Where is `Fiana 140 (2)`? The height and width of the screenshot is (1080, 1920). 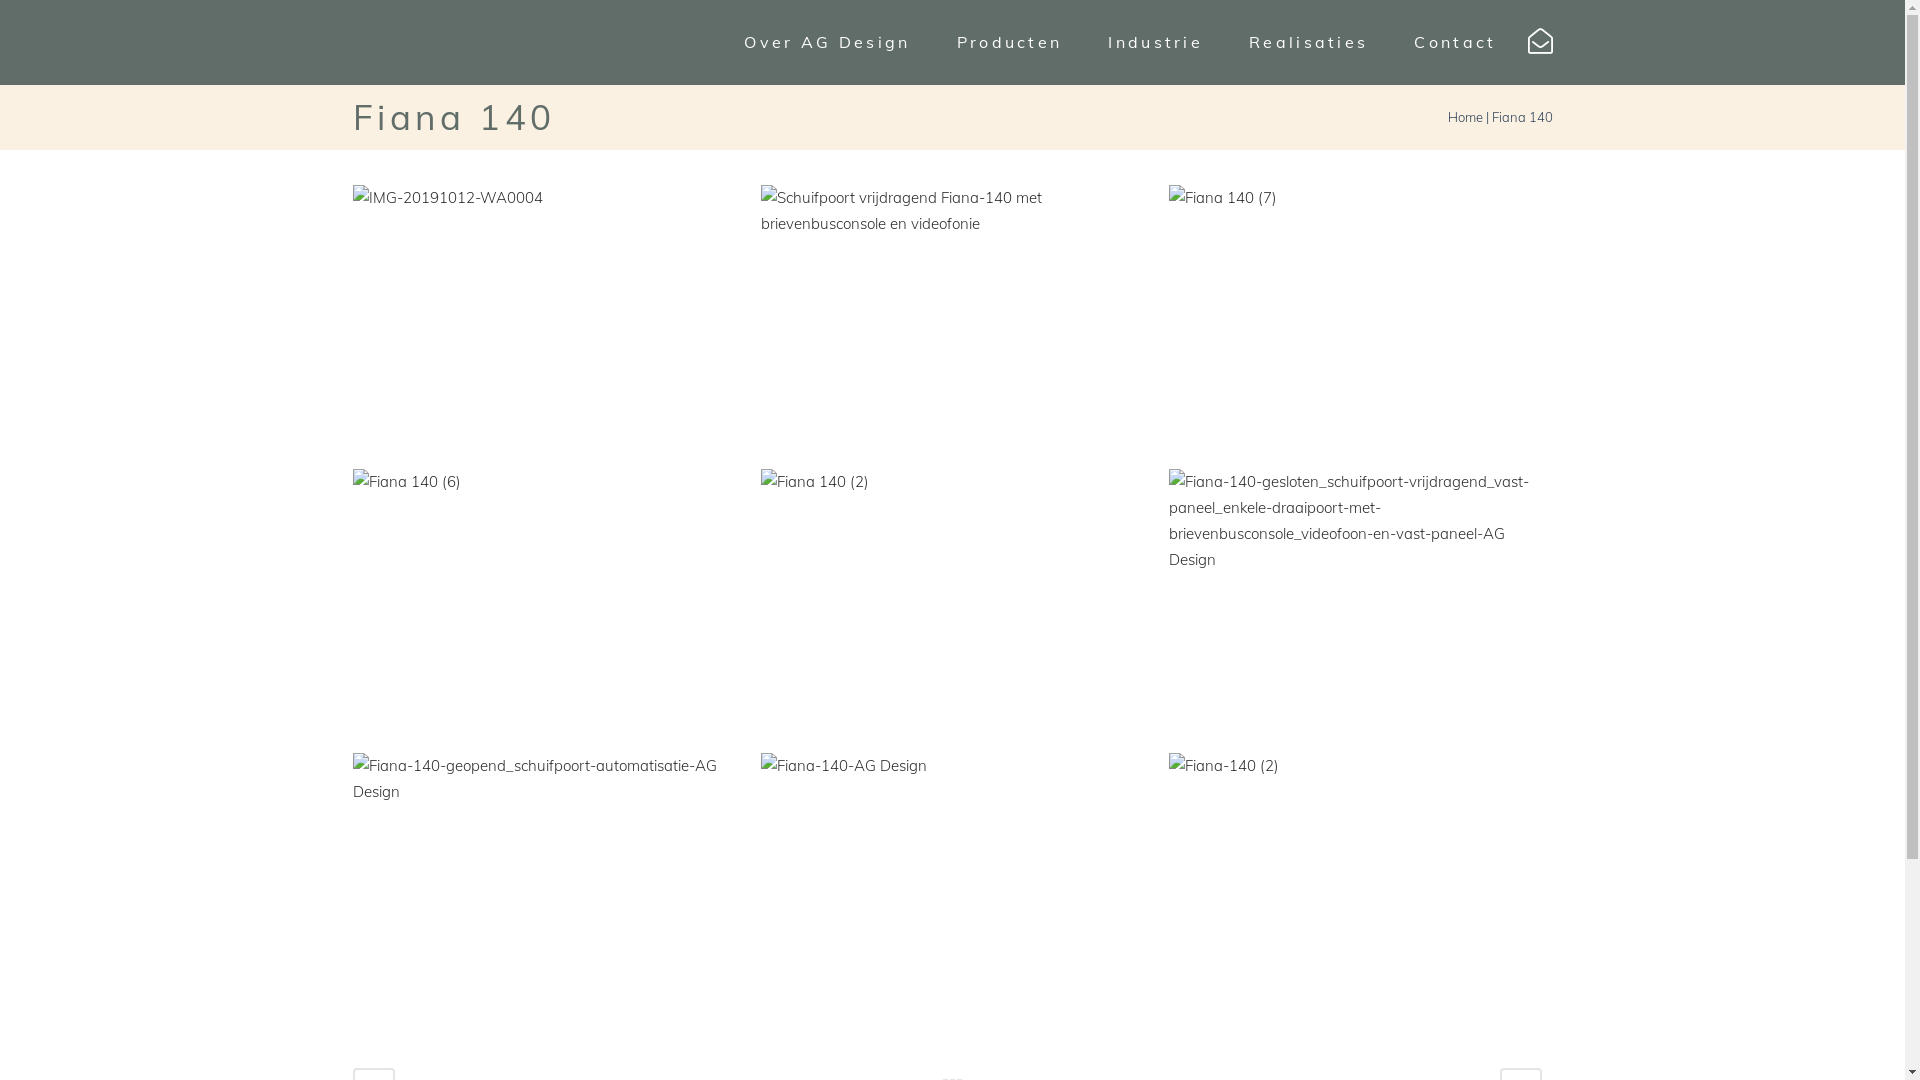
Fiana 140 (2) is located at coordinates (954, 600).